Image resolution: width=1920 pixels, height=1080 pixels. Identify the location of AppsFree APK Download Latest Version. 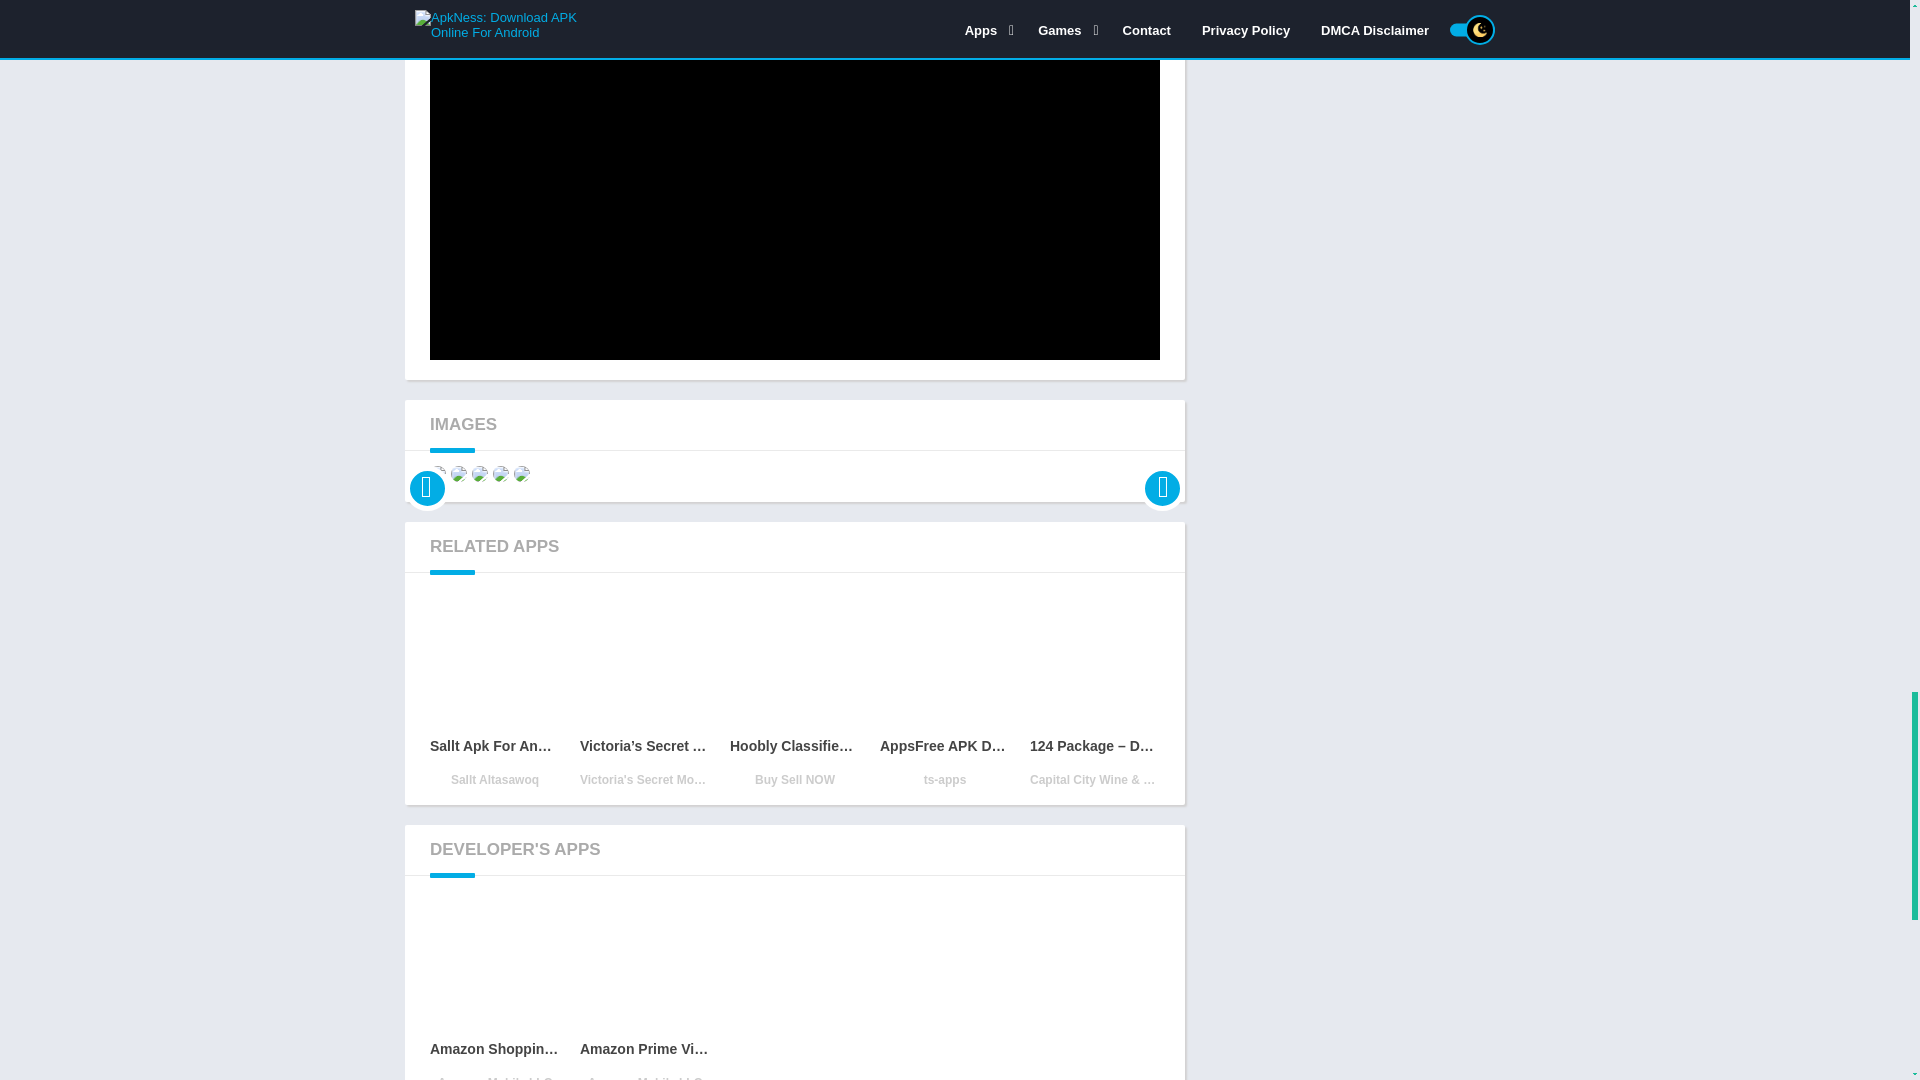
(944, 694).